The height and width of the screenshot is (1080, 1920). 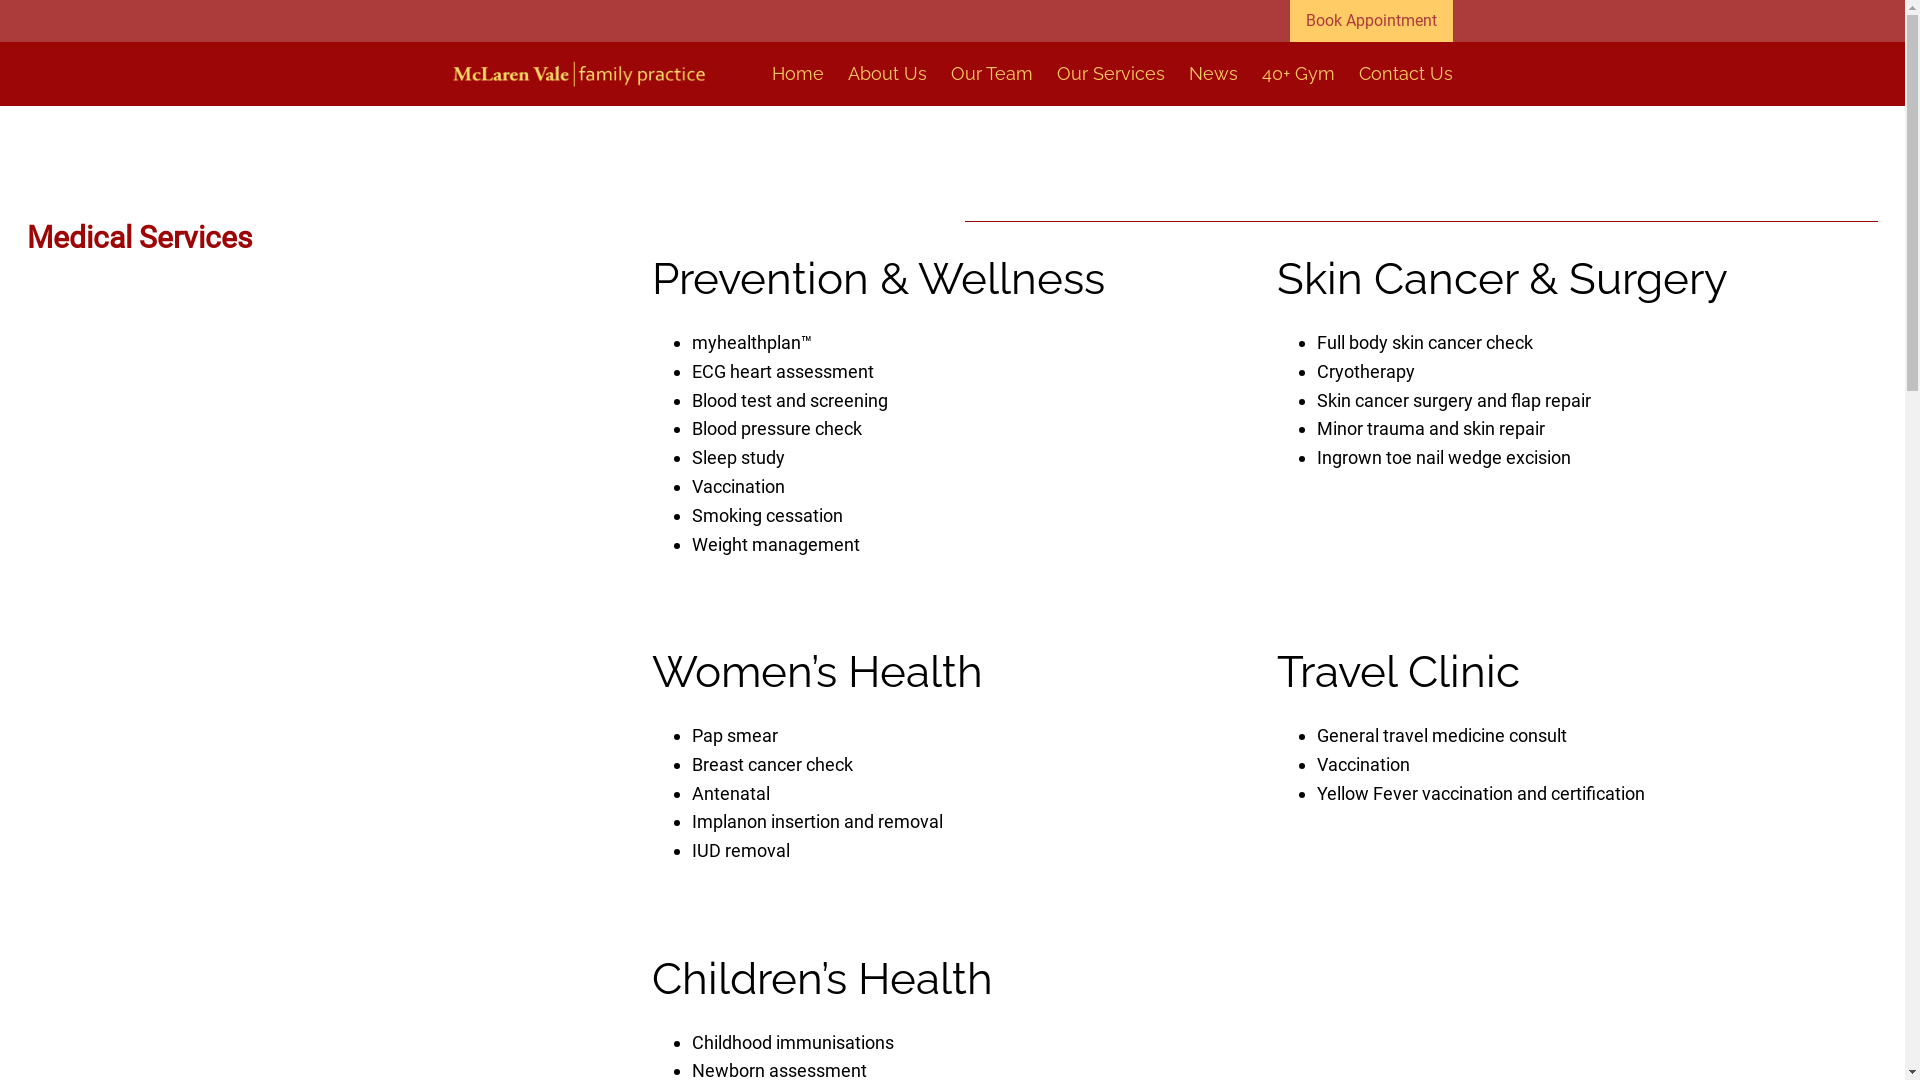 What do you see at coordinates (888, 74) in the screenshot?
I see `About Us` at bounding box center [888, 74].